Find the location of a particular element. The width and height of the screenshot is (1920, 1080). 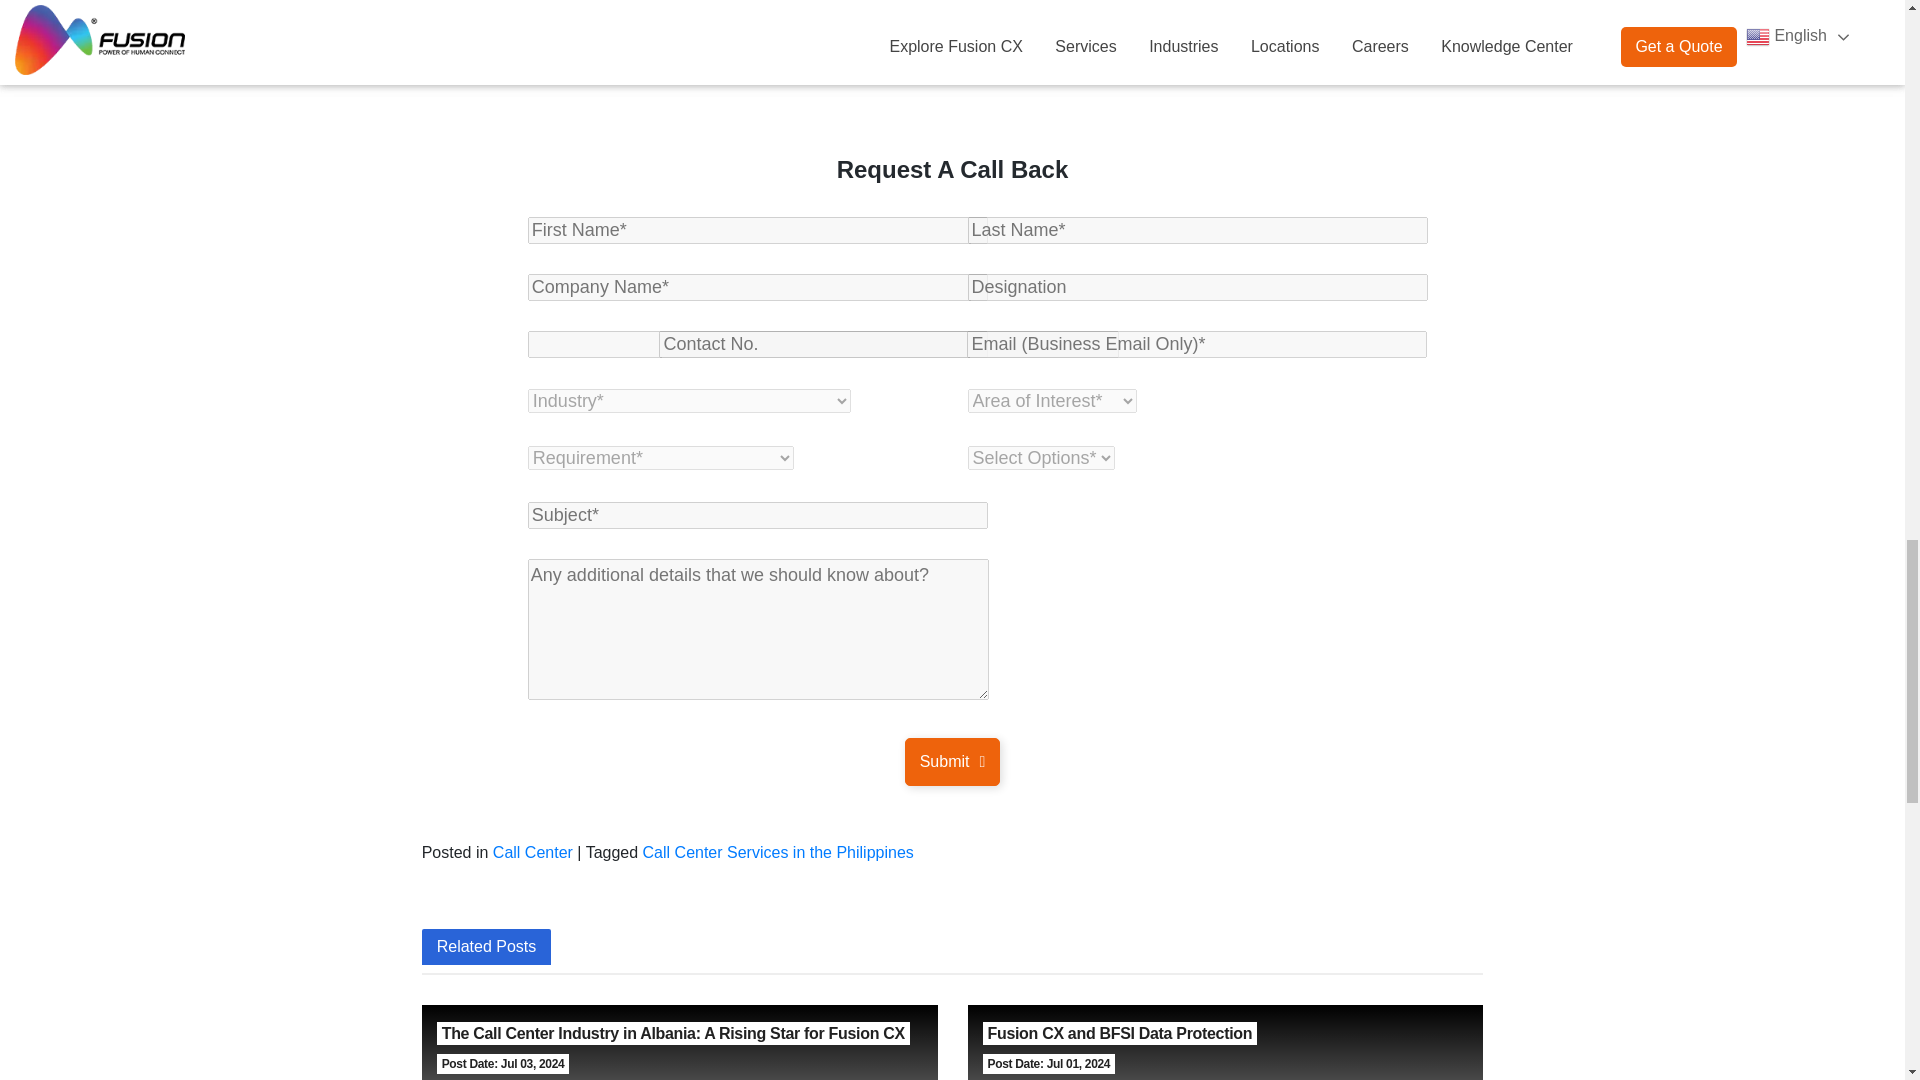

More is located at coordinates (860, 64).